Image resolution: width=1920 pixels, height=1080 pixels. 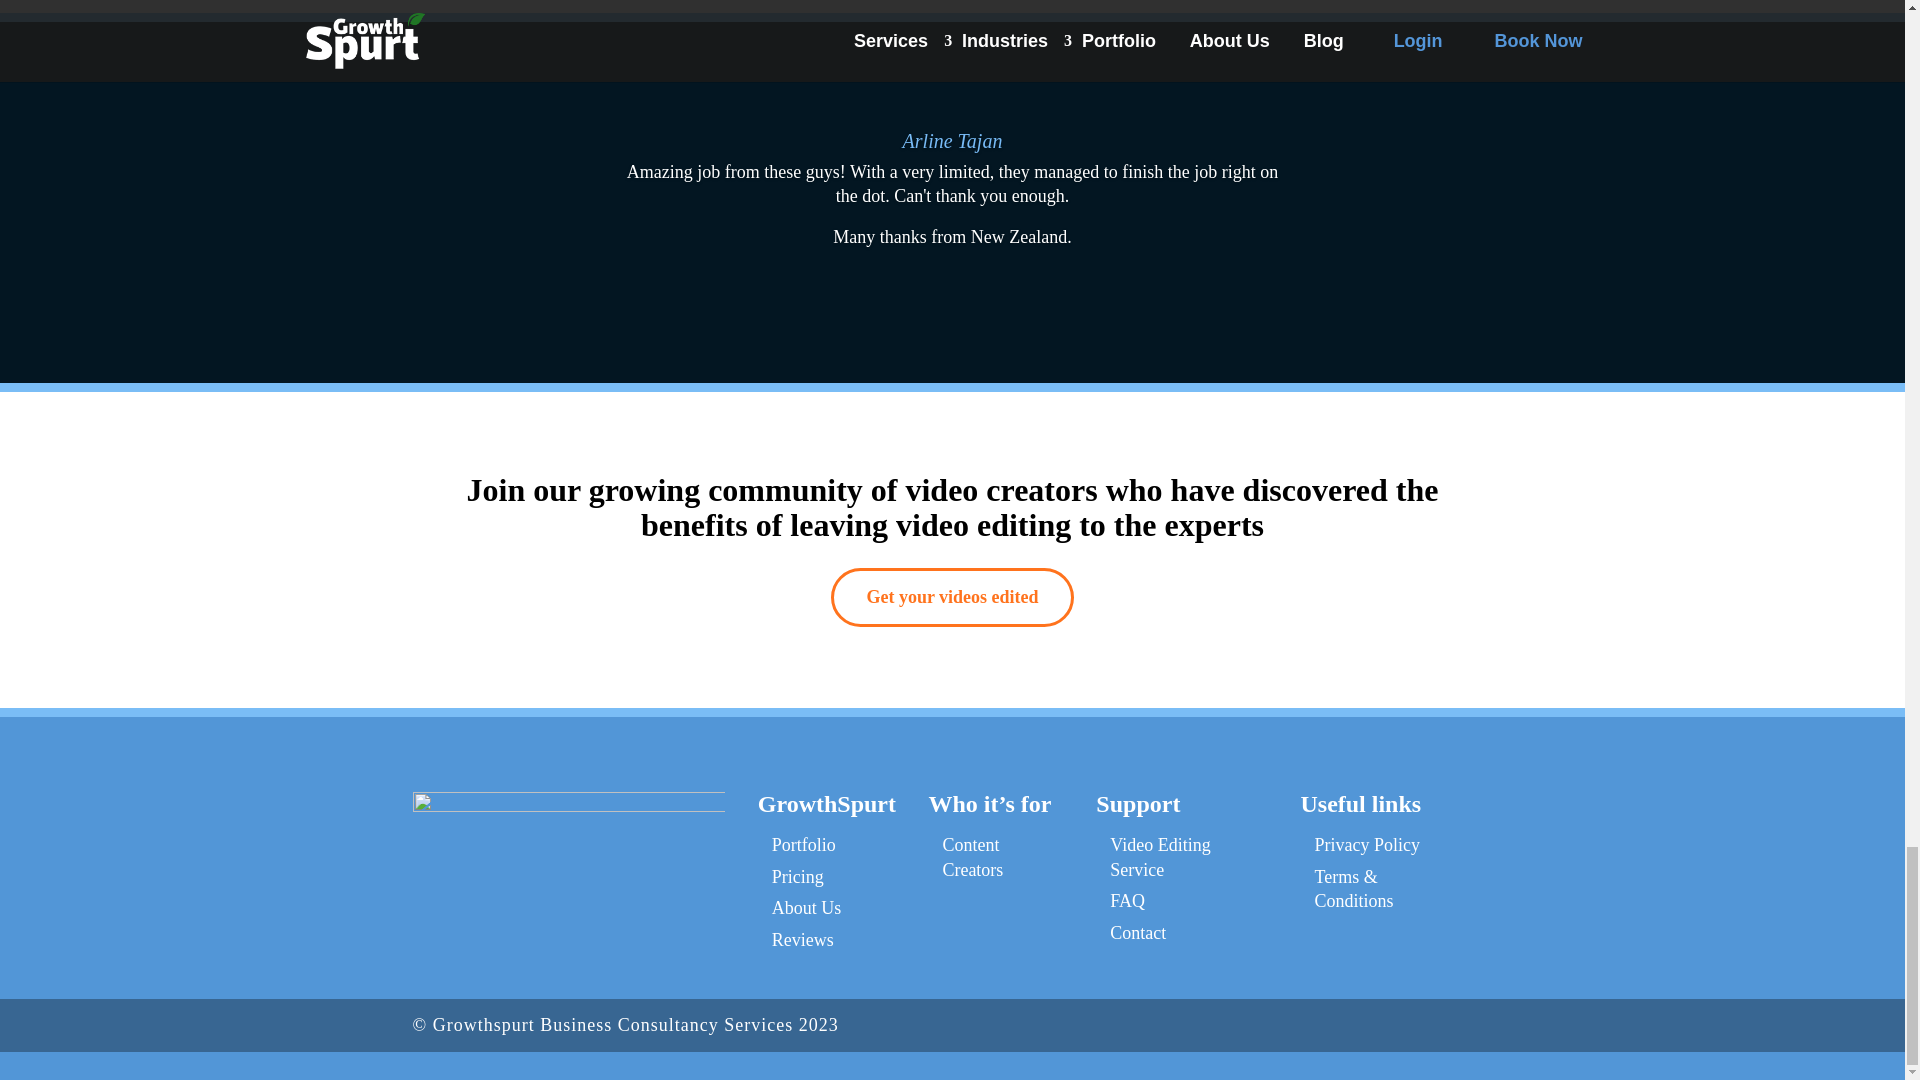 I want to click on FAQ, so click(x=1126, y=901).